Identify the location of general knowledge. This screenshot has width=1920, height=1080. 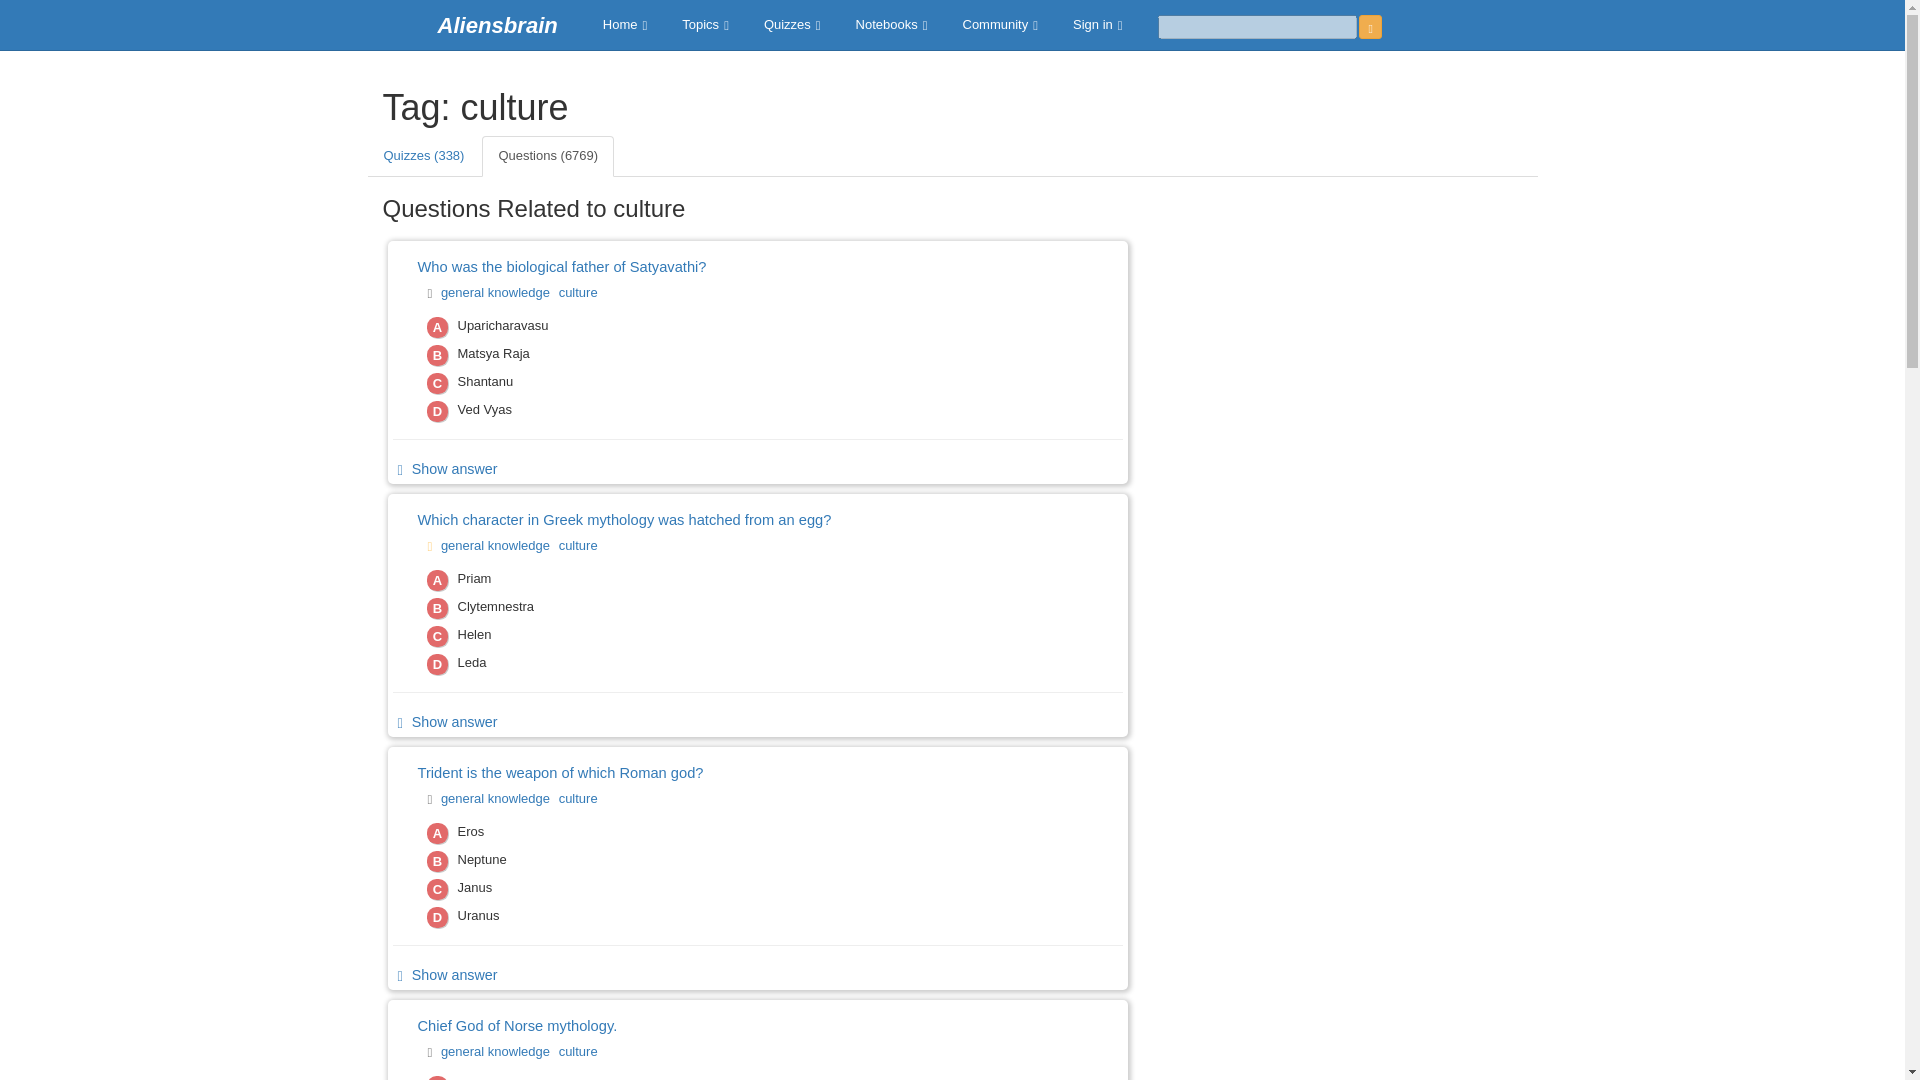
(498, 1050).